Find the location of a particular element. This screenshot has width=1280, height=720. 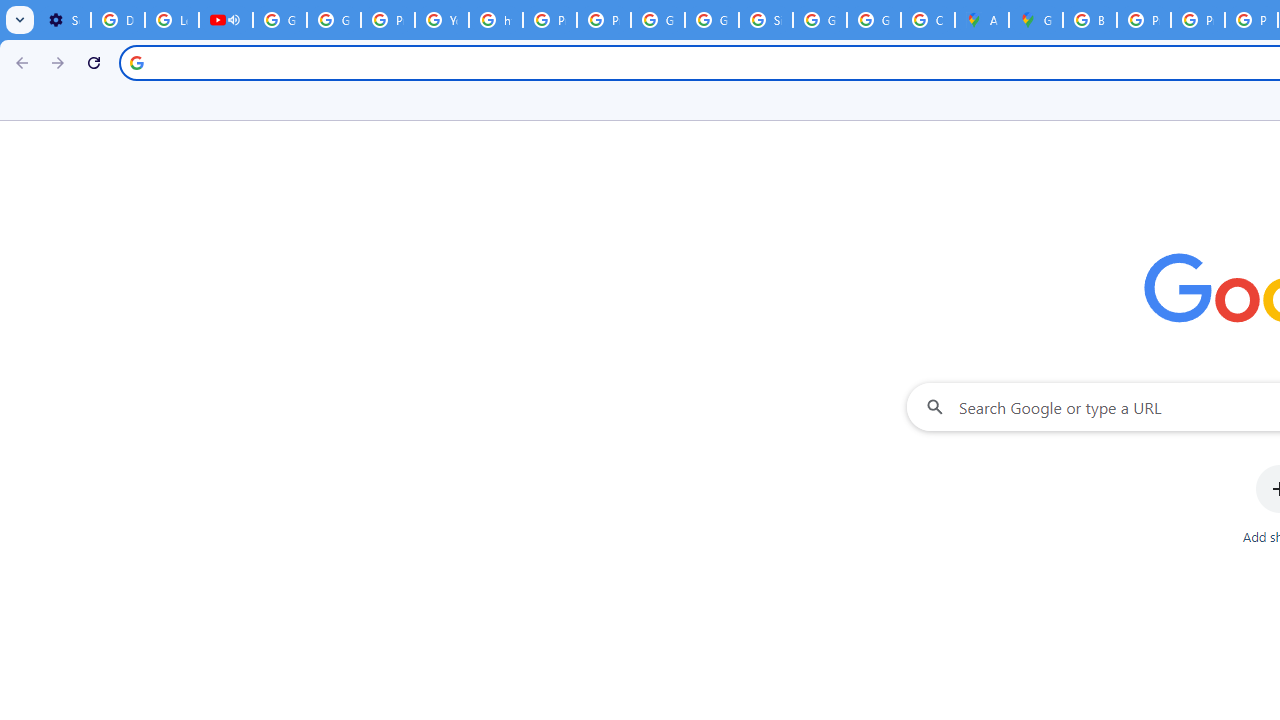

Privacy Help Center - Policies Help is located at coordinates (1144, 20).